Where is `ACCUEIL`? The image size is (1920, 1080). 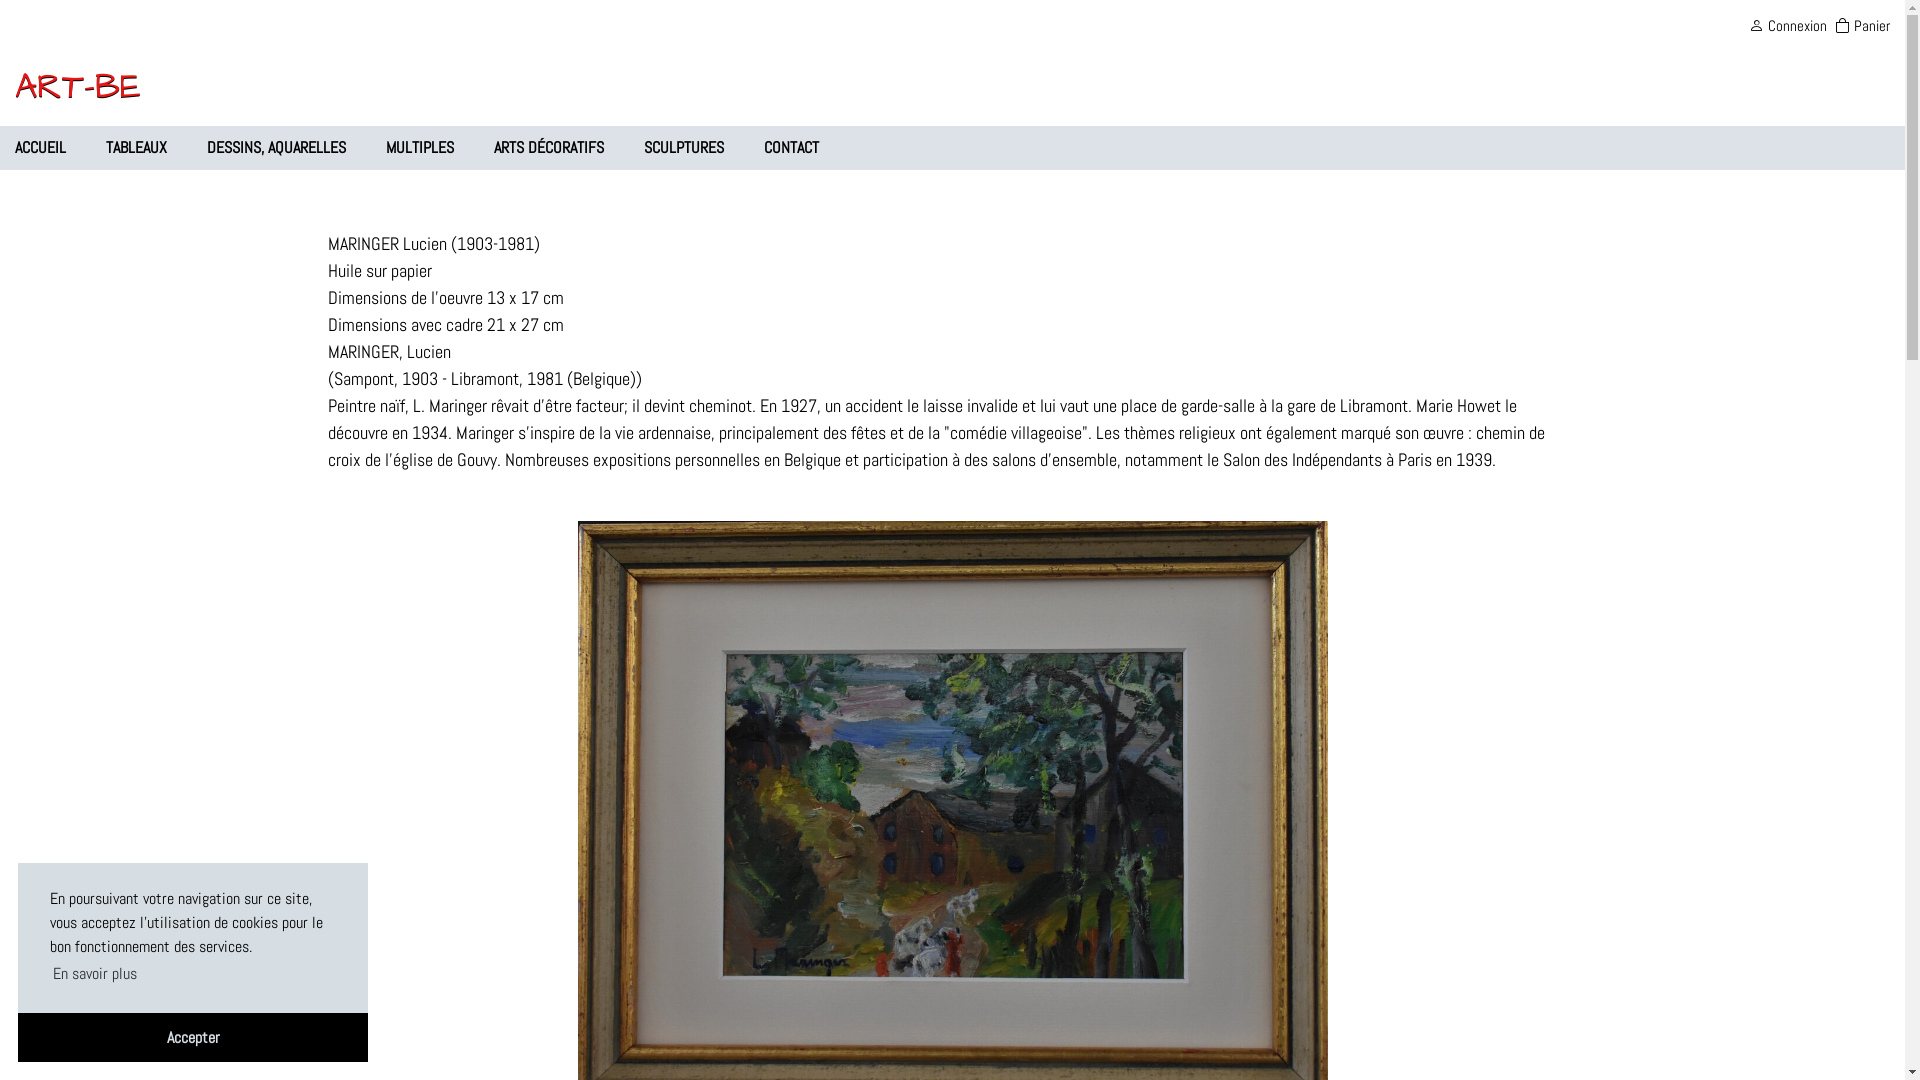 ACCUEIL is located at coordinates (40, 148).